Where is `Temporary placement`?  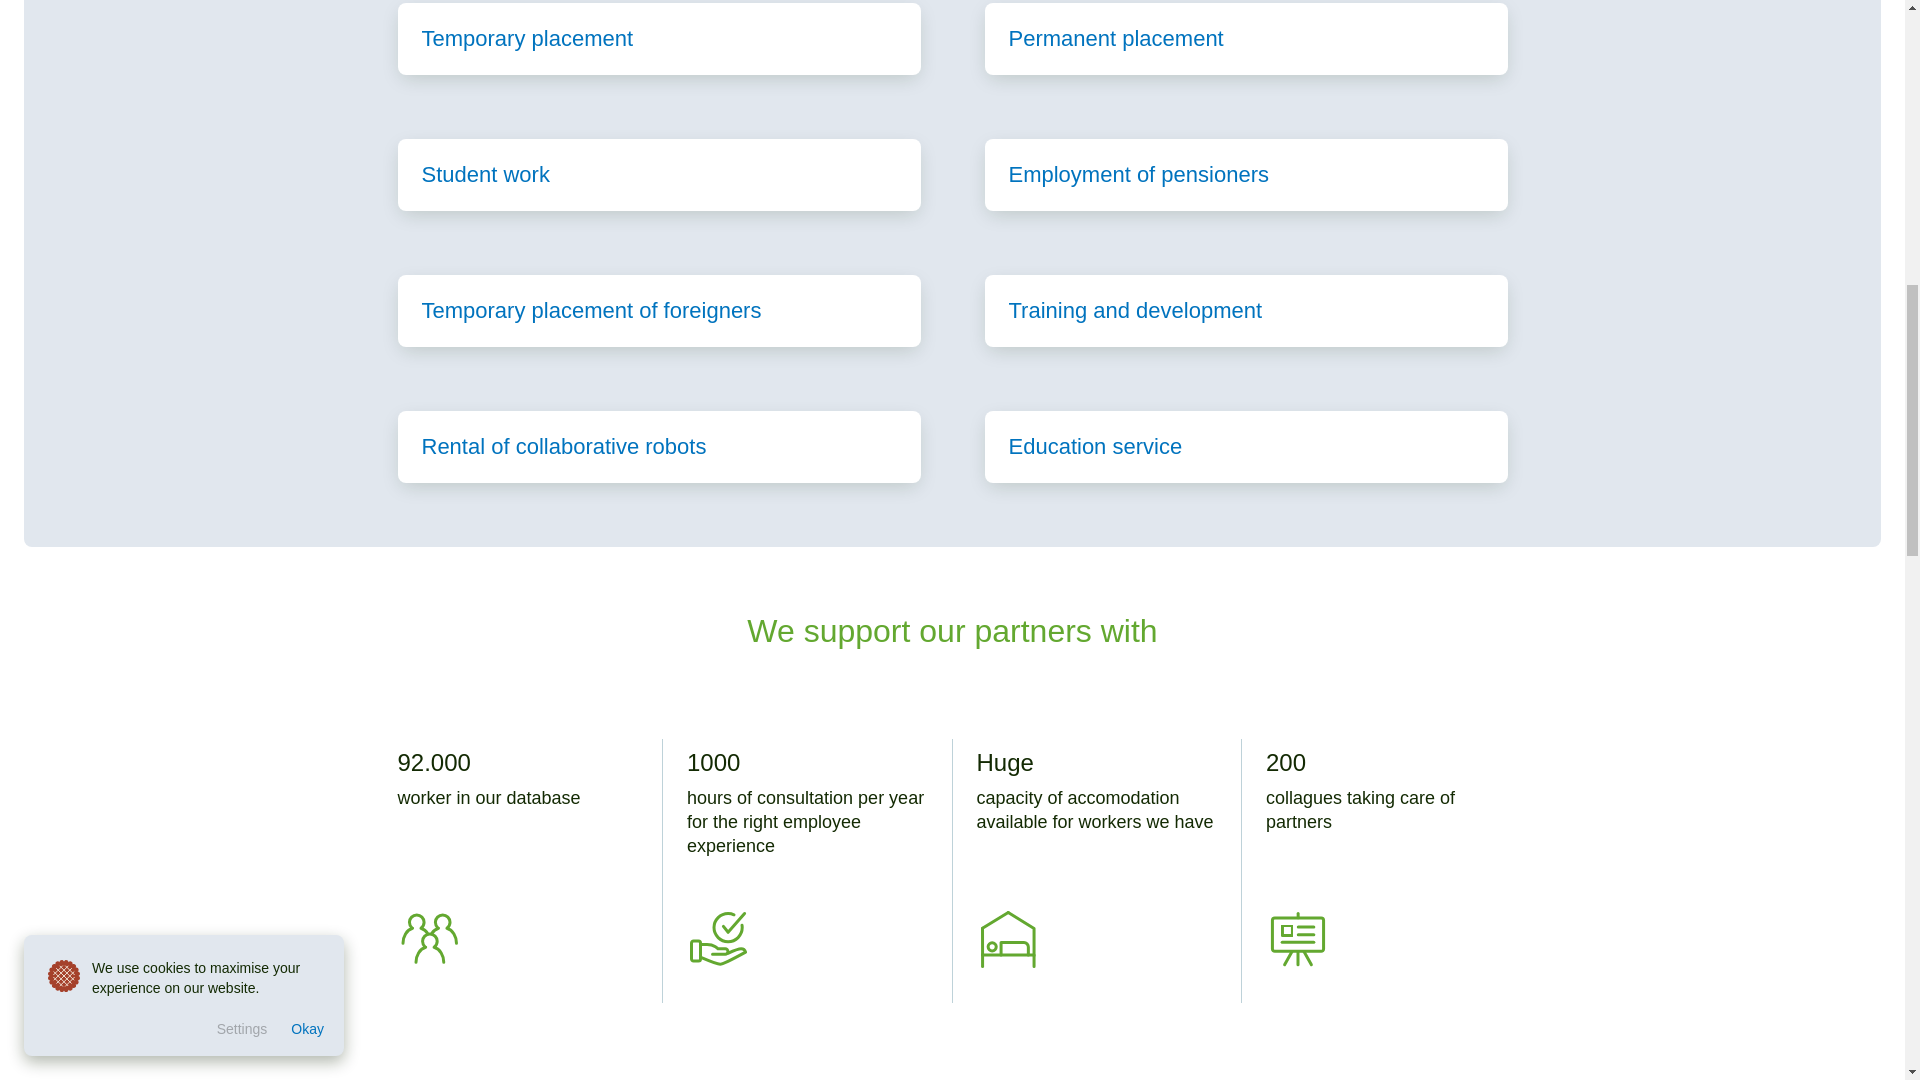
Temporary placement is located at coordinates (659, 38).